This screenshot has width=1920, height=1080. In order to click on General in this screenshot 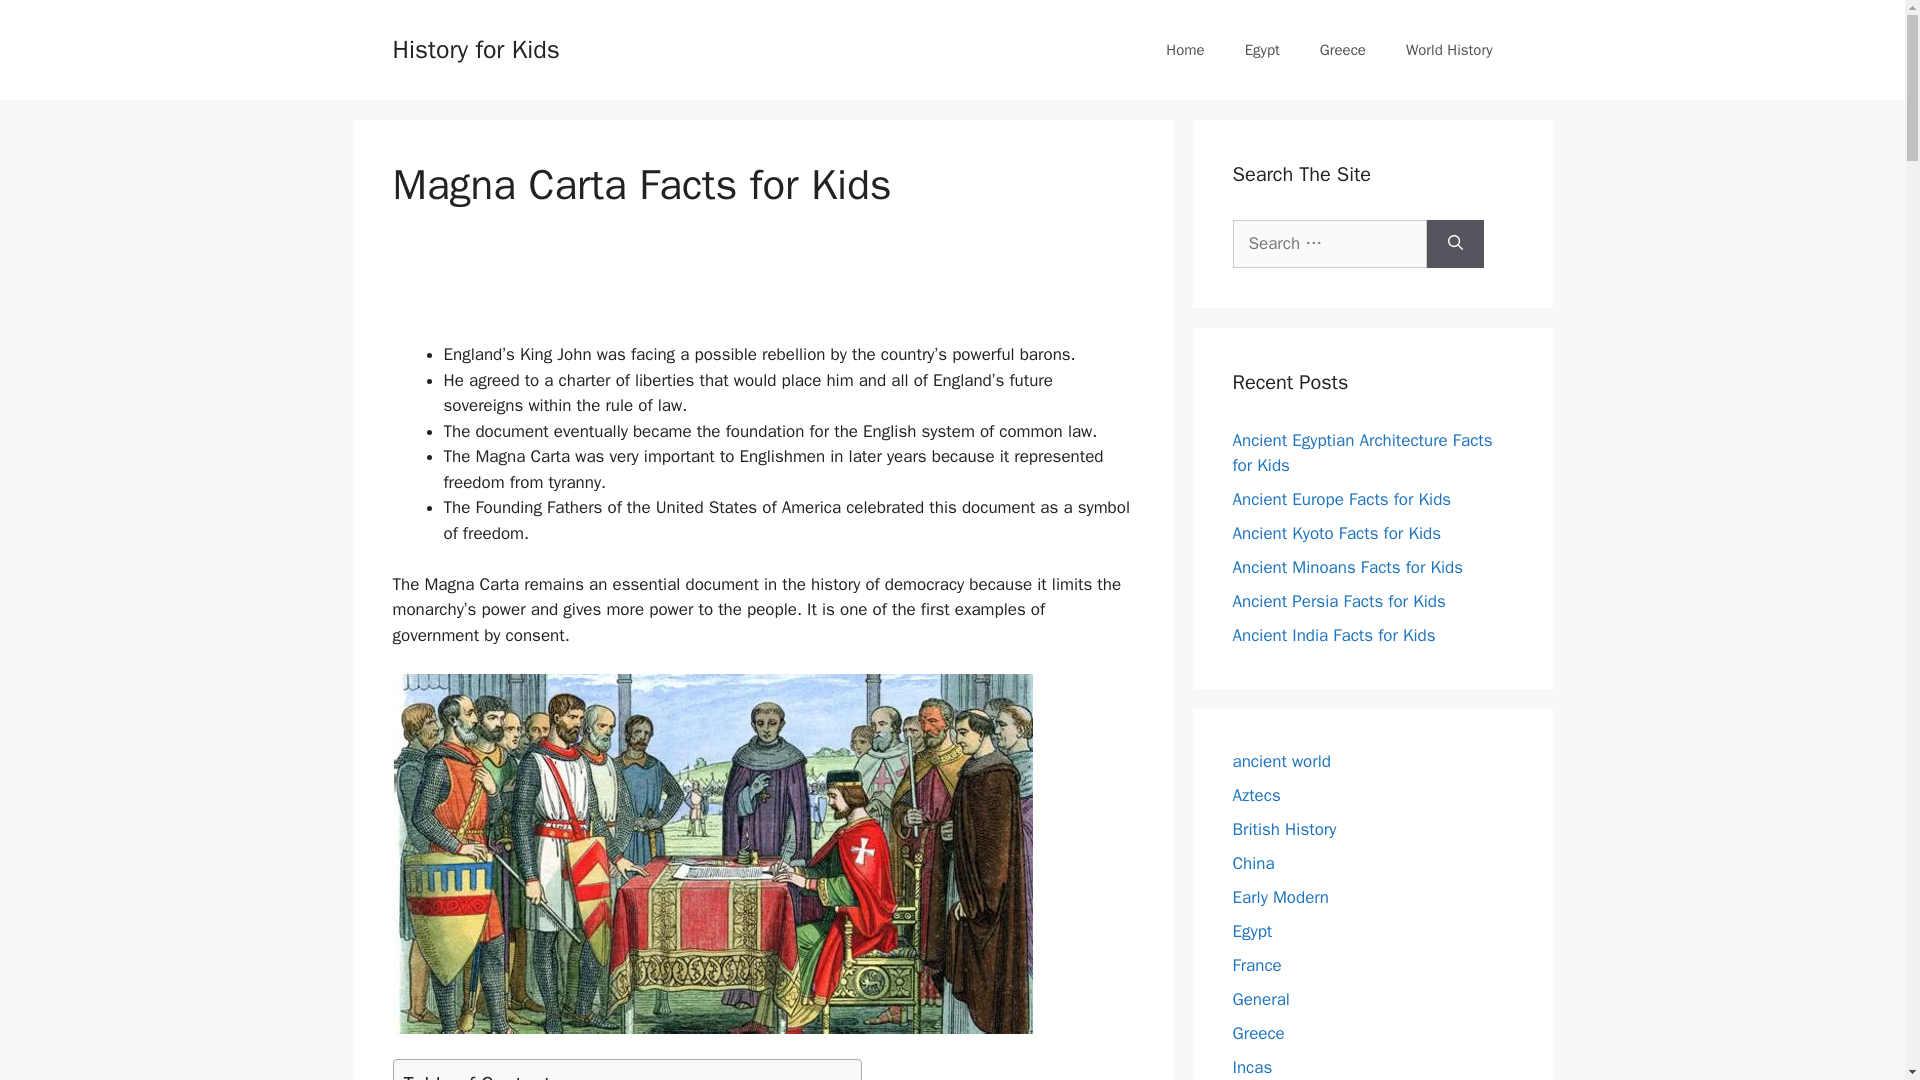, I will do `click(1260, 998)`.